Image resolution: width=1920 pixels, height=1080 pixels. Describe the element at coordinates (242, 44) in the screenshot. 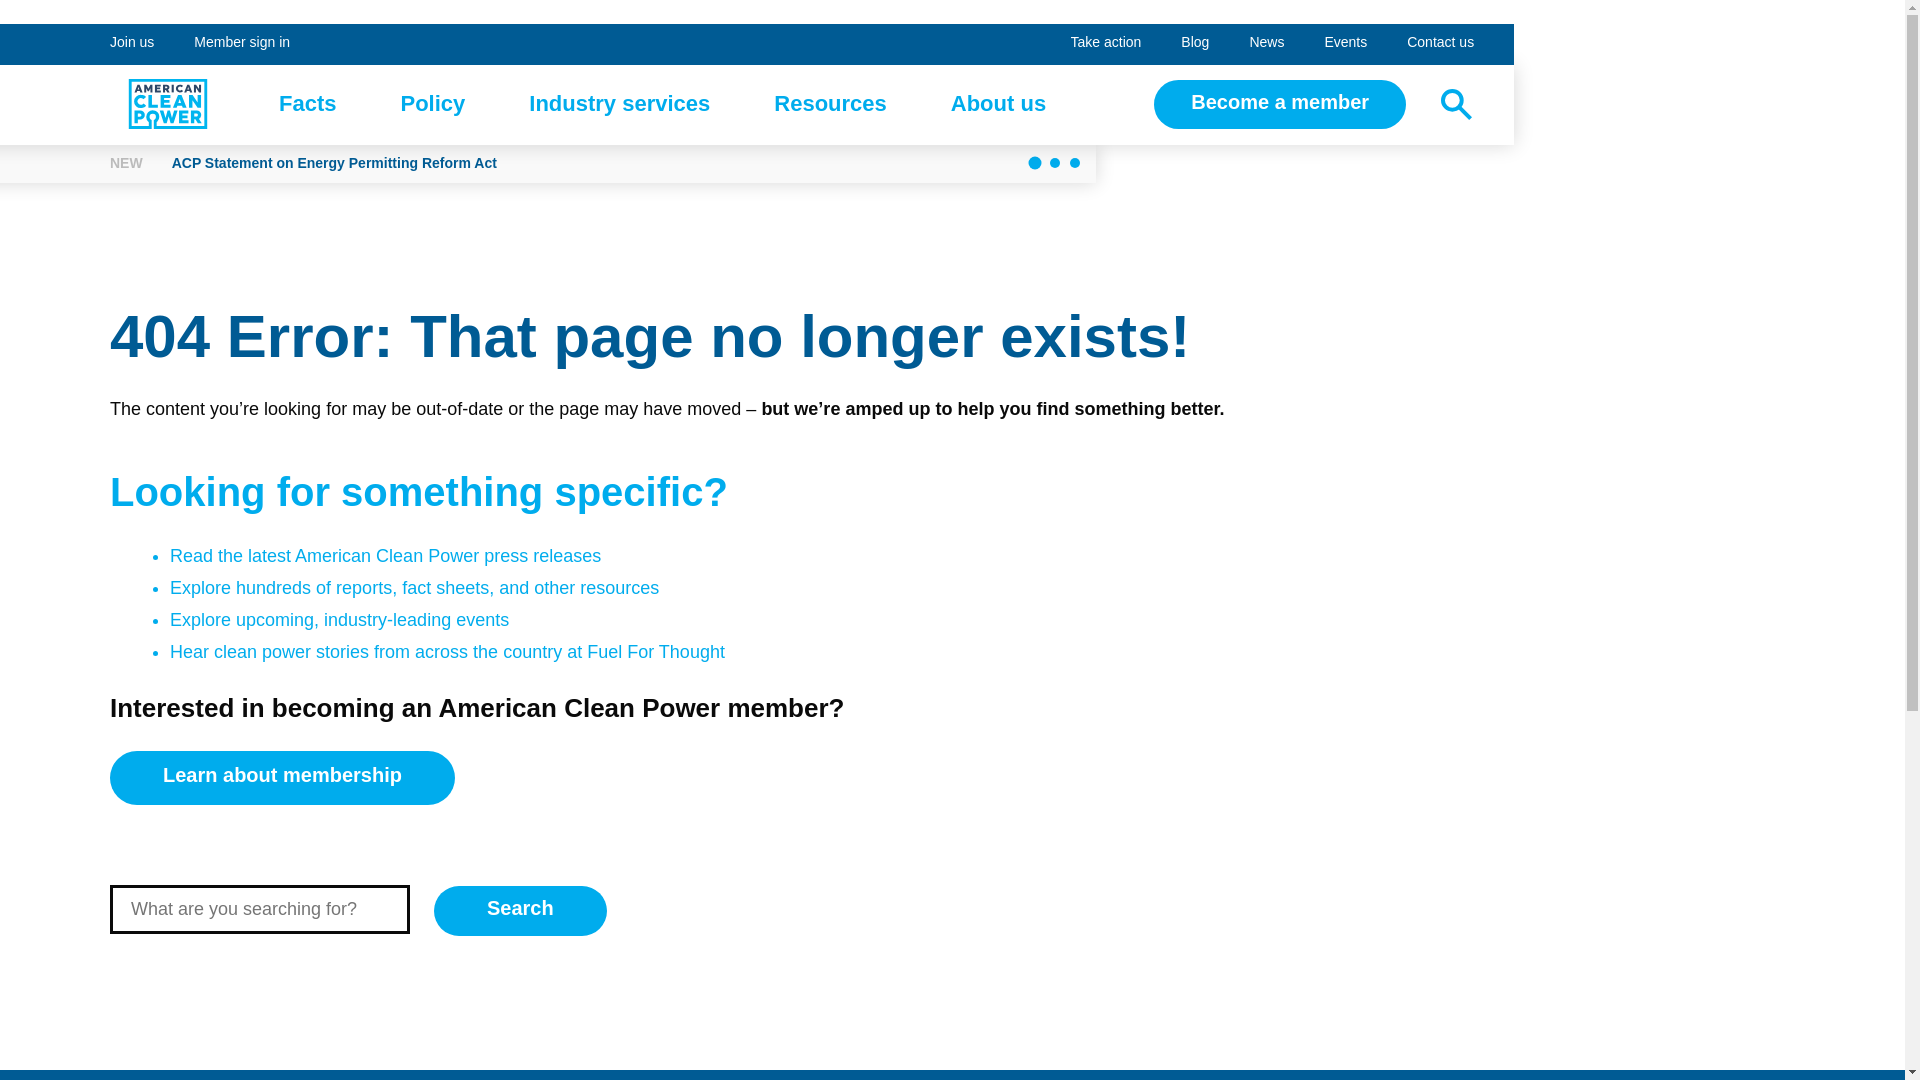

I see `ACP` at that location.